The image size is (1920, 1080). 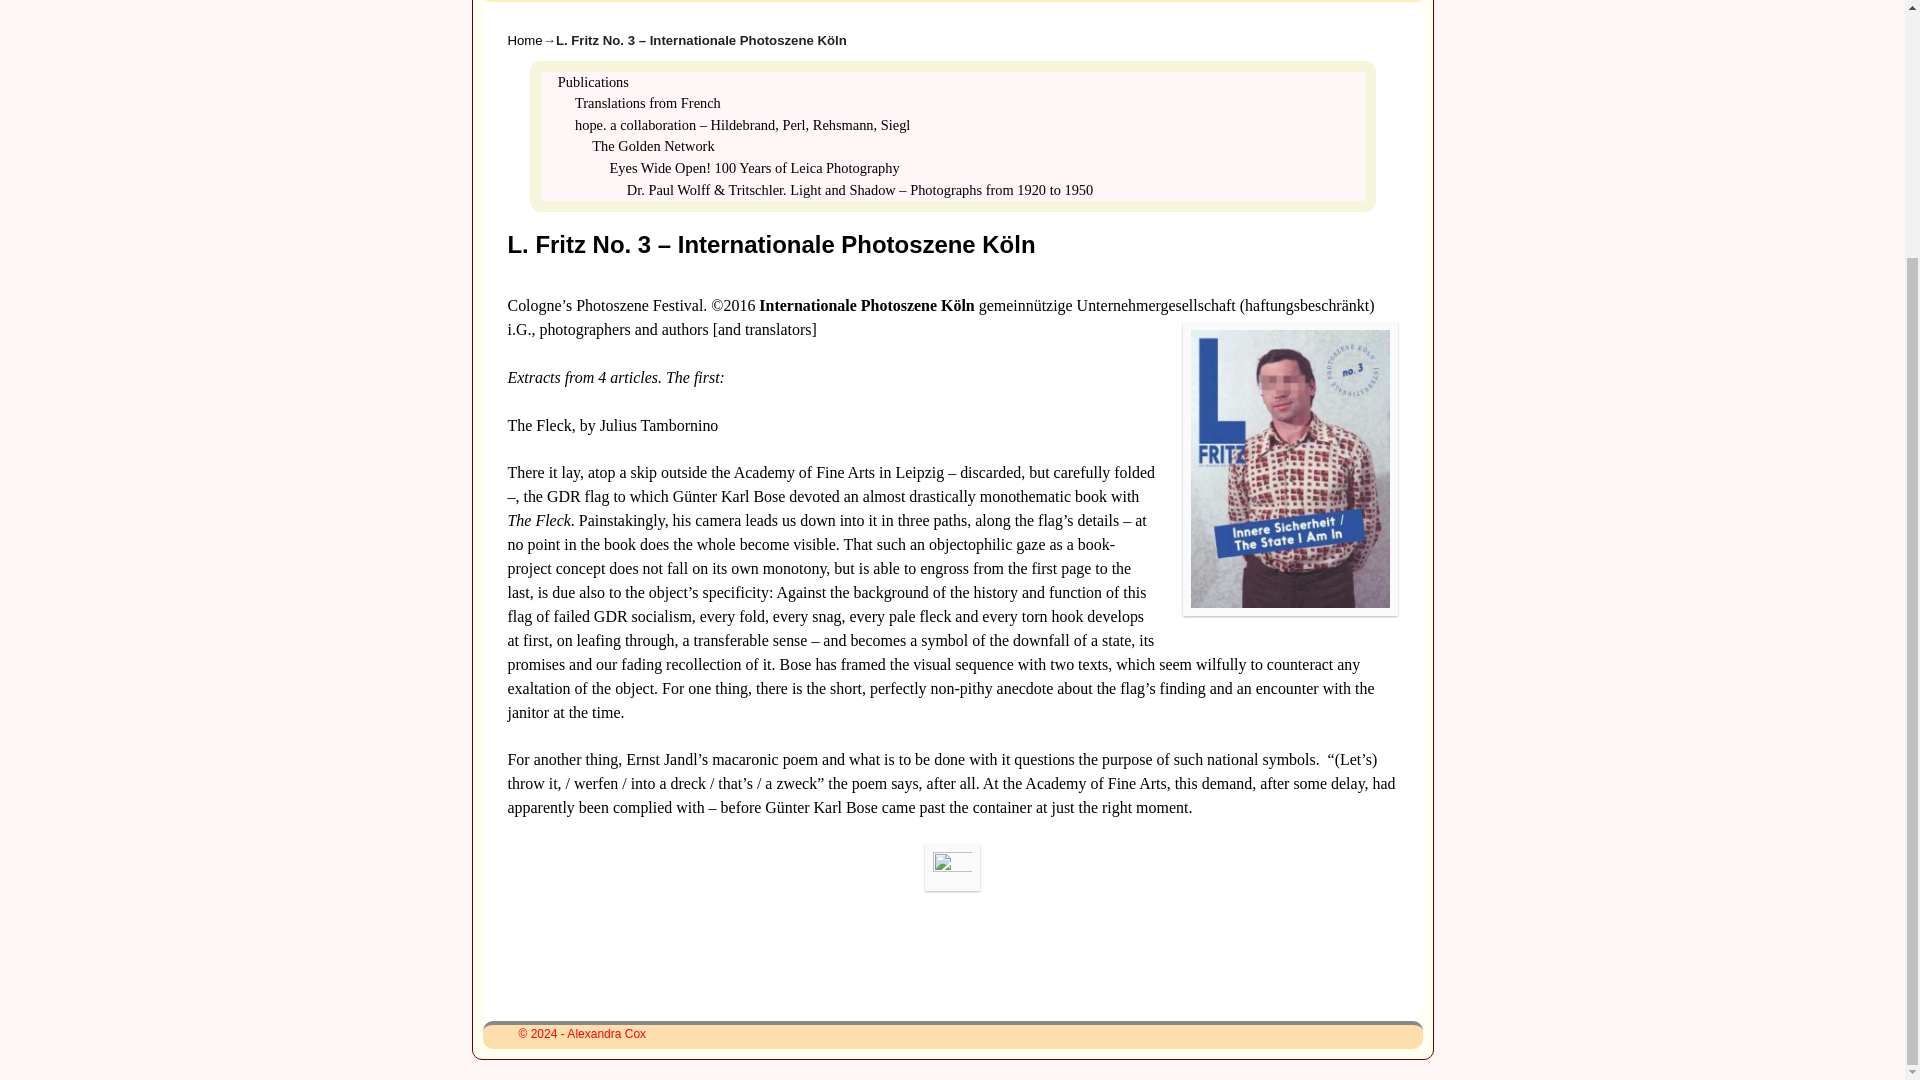 I want to click on The Golden Network, so click(x=652, y=146).